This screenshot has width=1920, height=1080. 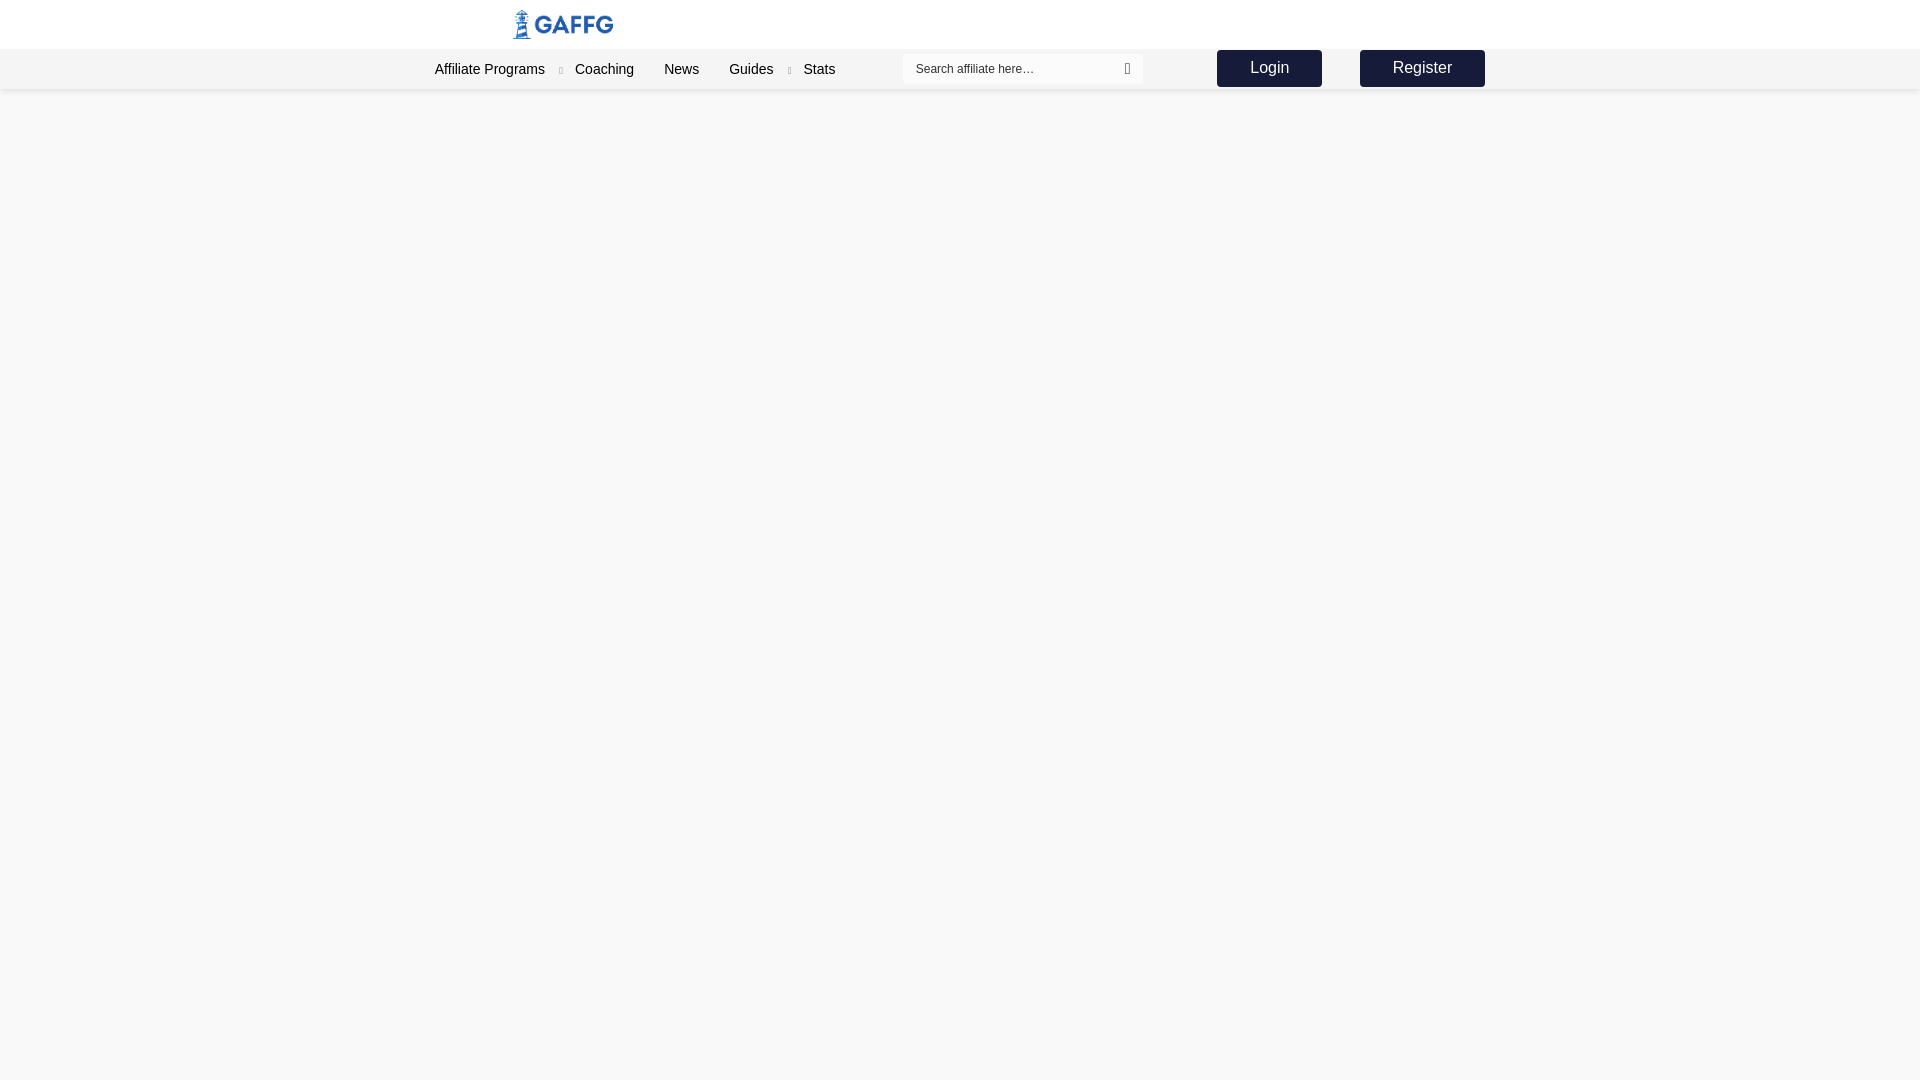 I want to click on Login, so click(x=1270, y=68).